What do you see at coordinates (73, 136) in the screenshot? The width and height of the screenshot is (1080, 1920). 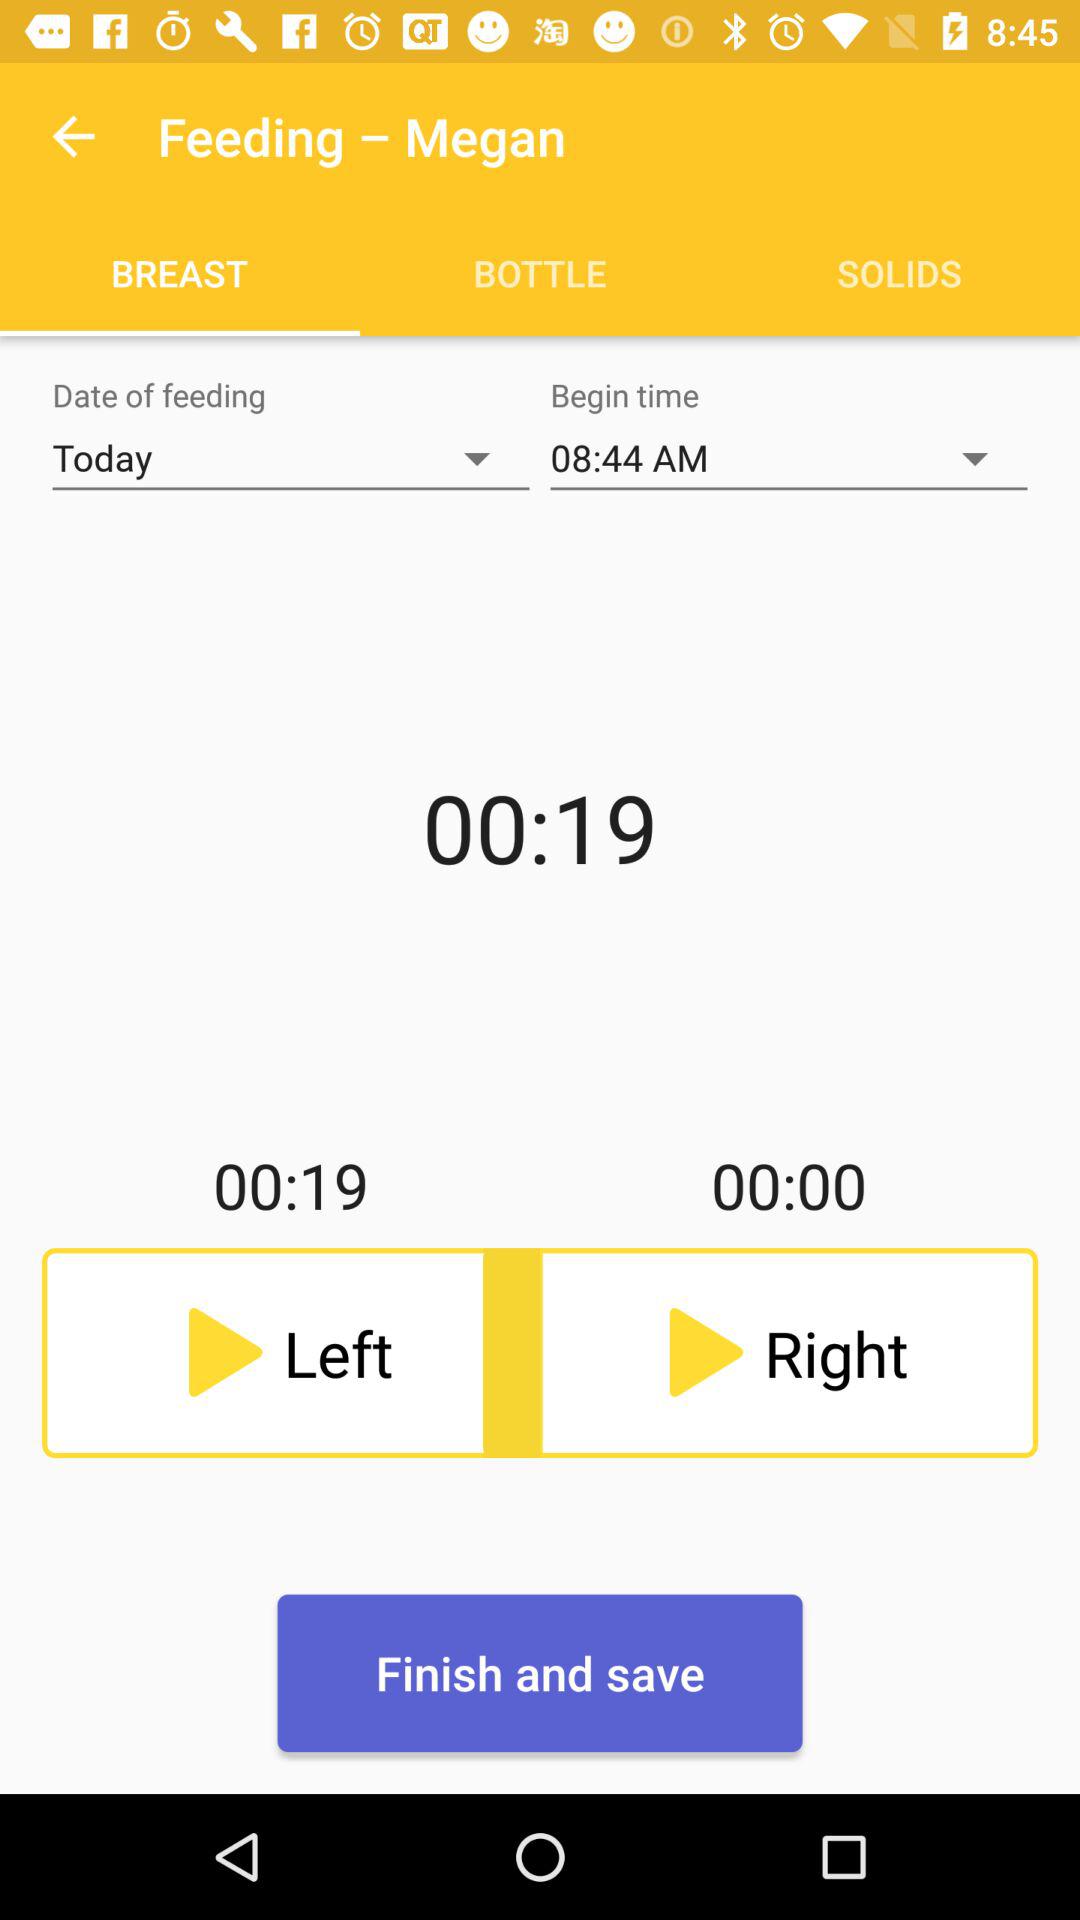 I see `turn off icon above the breast` at bounding box center [73, 136].